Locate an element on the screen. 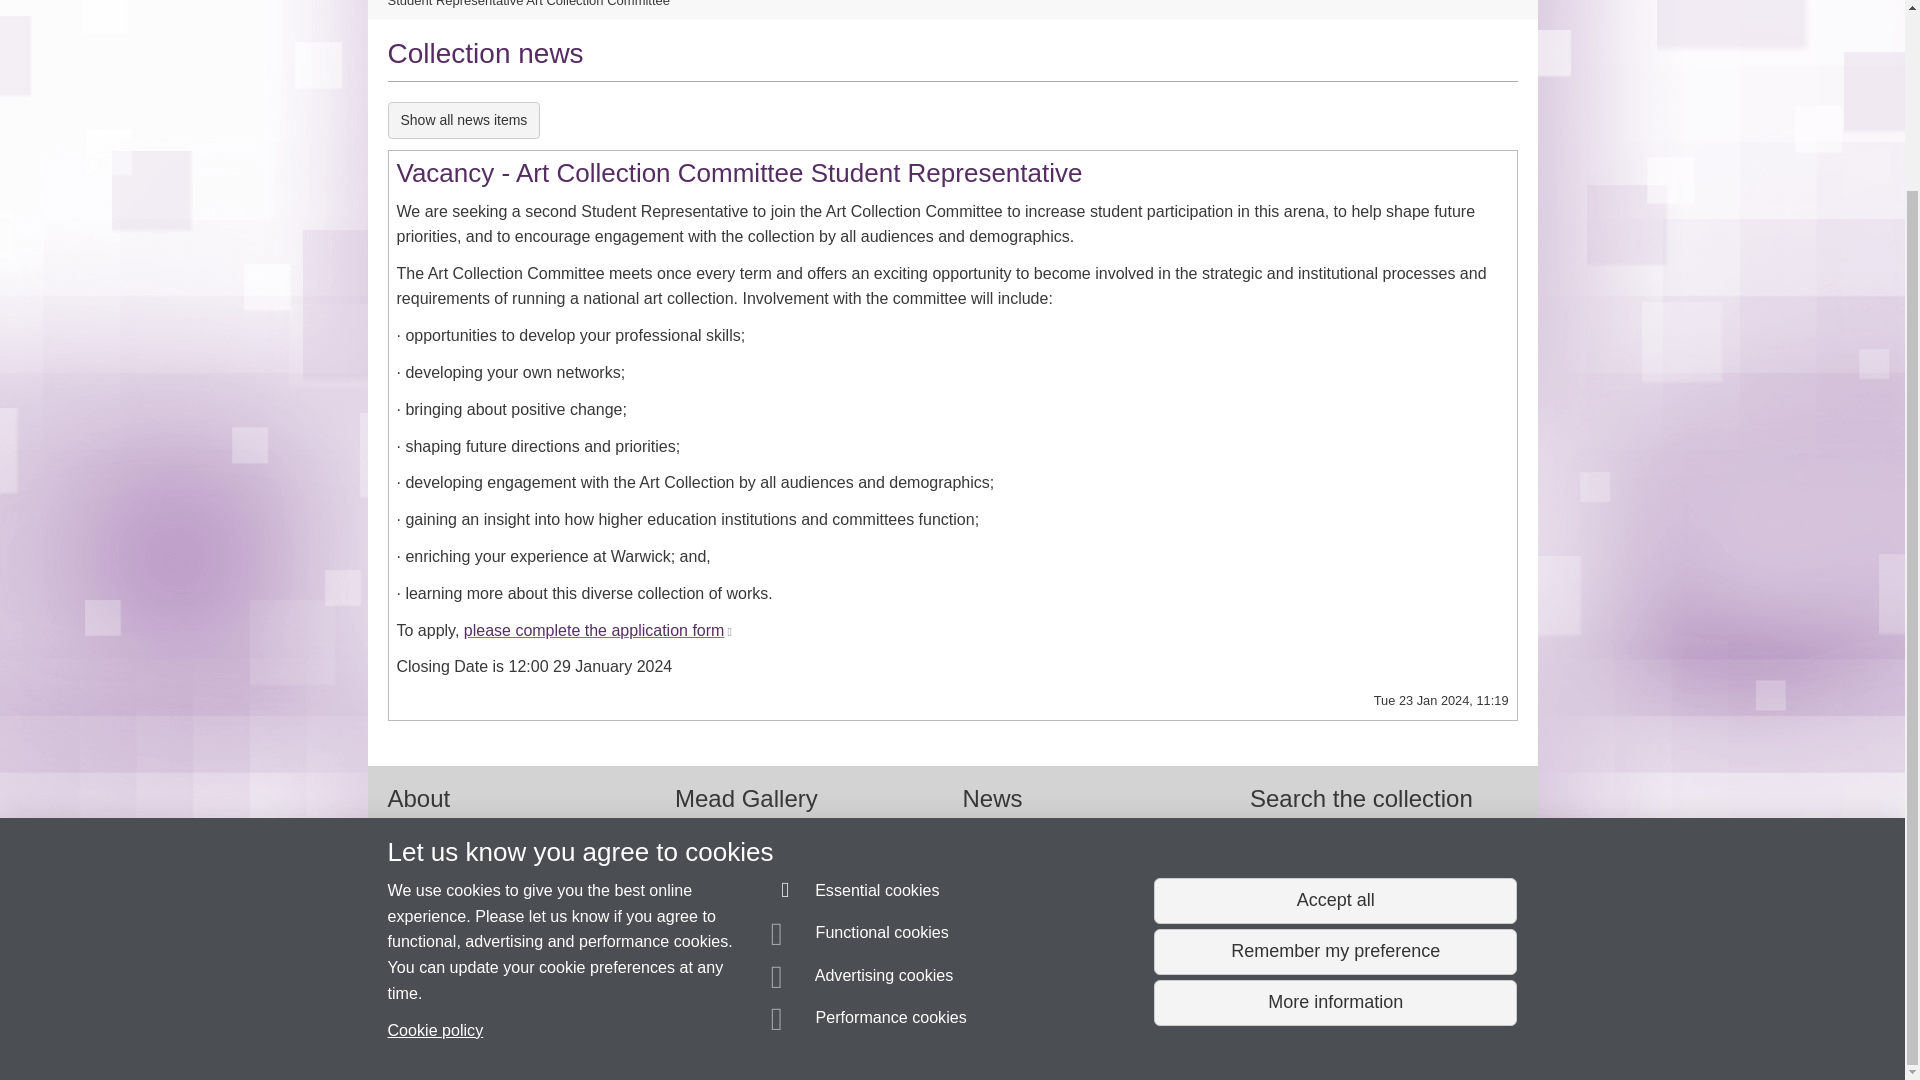 This screenshot has width=1920, height=1080. More information about SiteBuilder is located at coordinates (482, 1029).